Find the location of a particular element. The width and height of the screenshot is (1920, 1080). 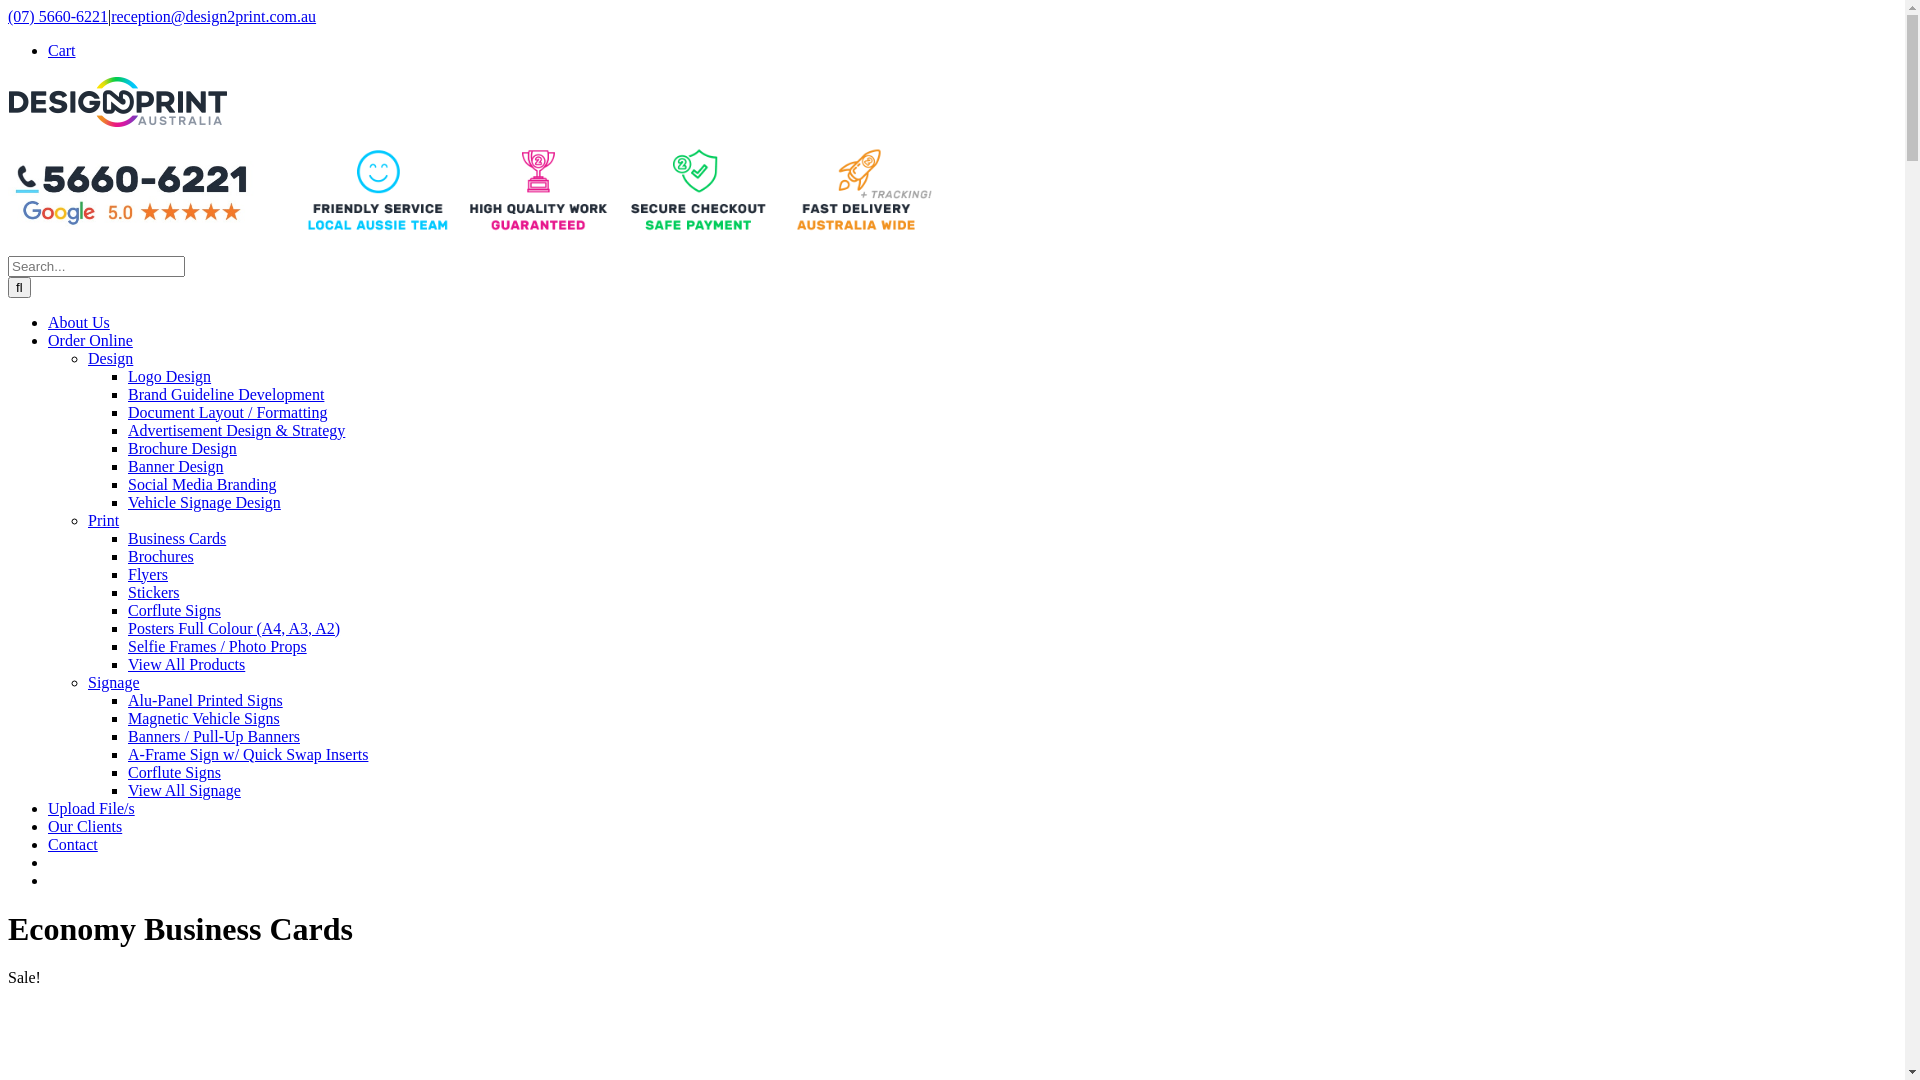

reception@design2print.com.au is located at coordinates (214, 16).